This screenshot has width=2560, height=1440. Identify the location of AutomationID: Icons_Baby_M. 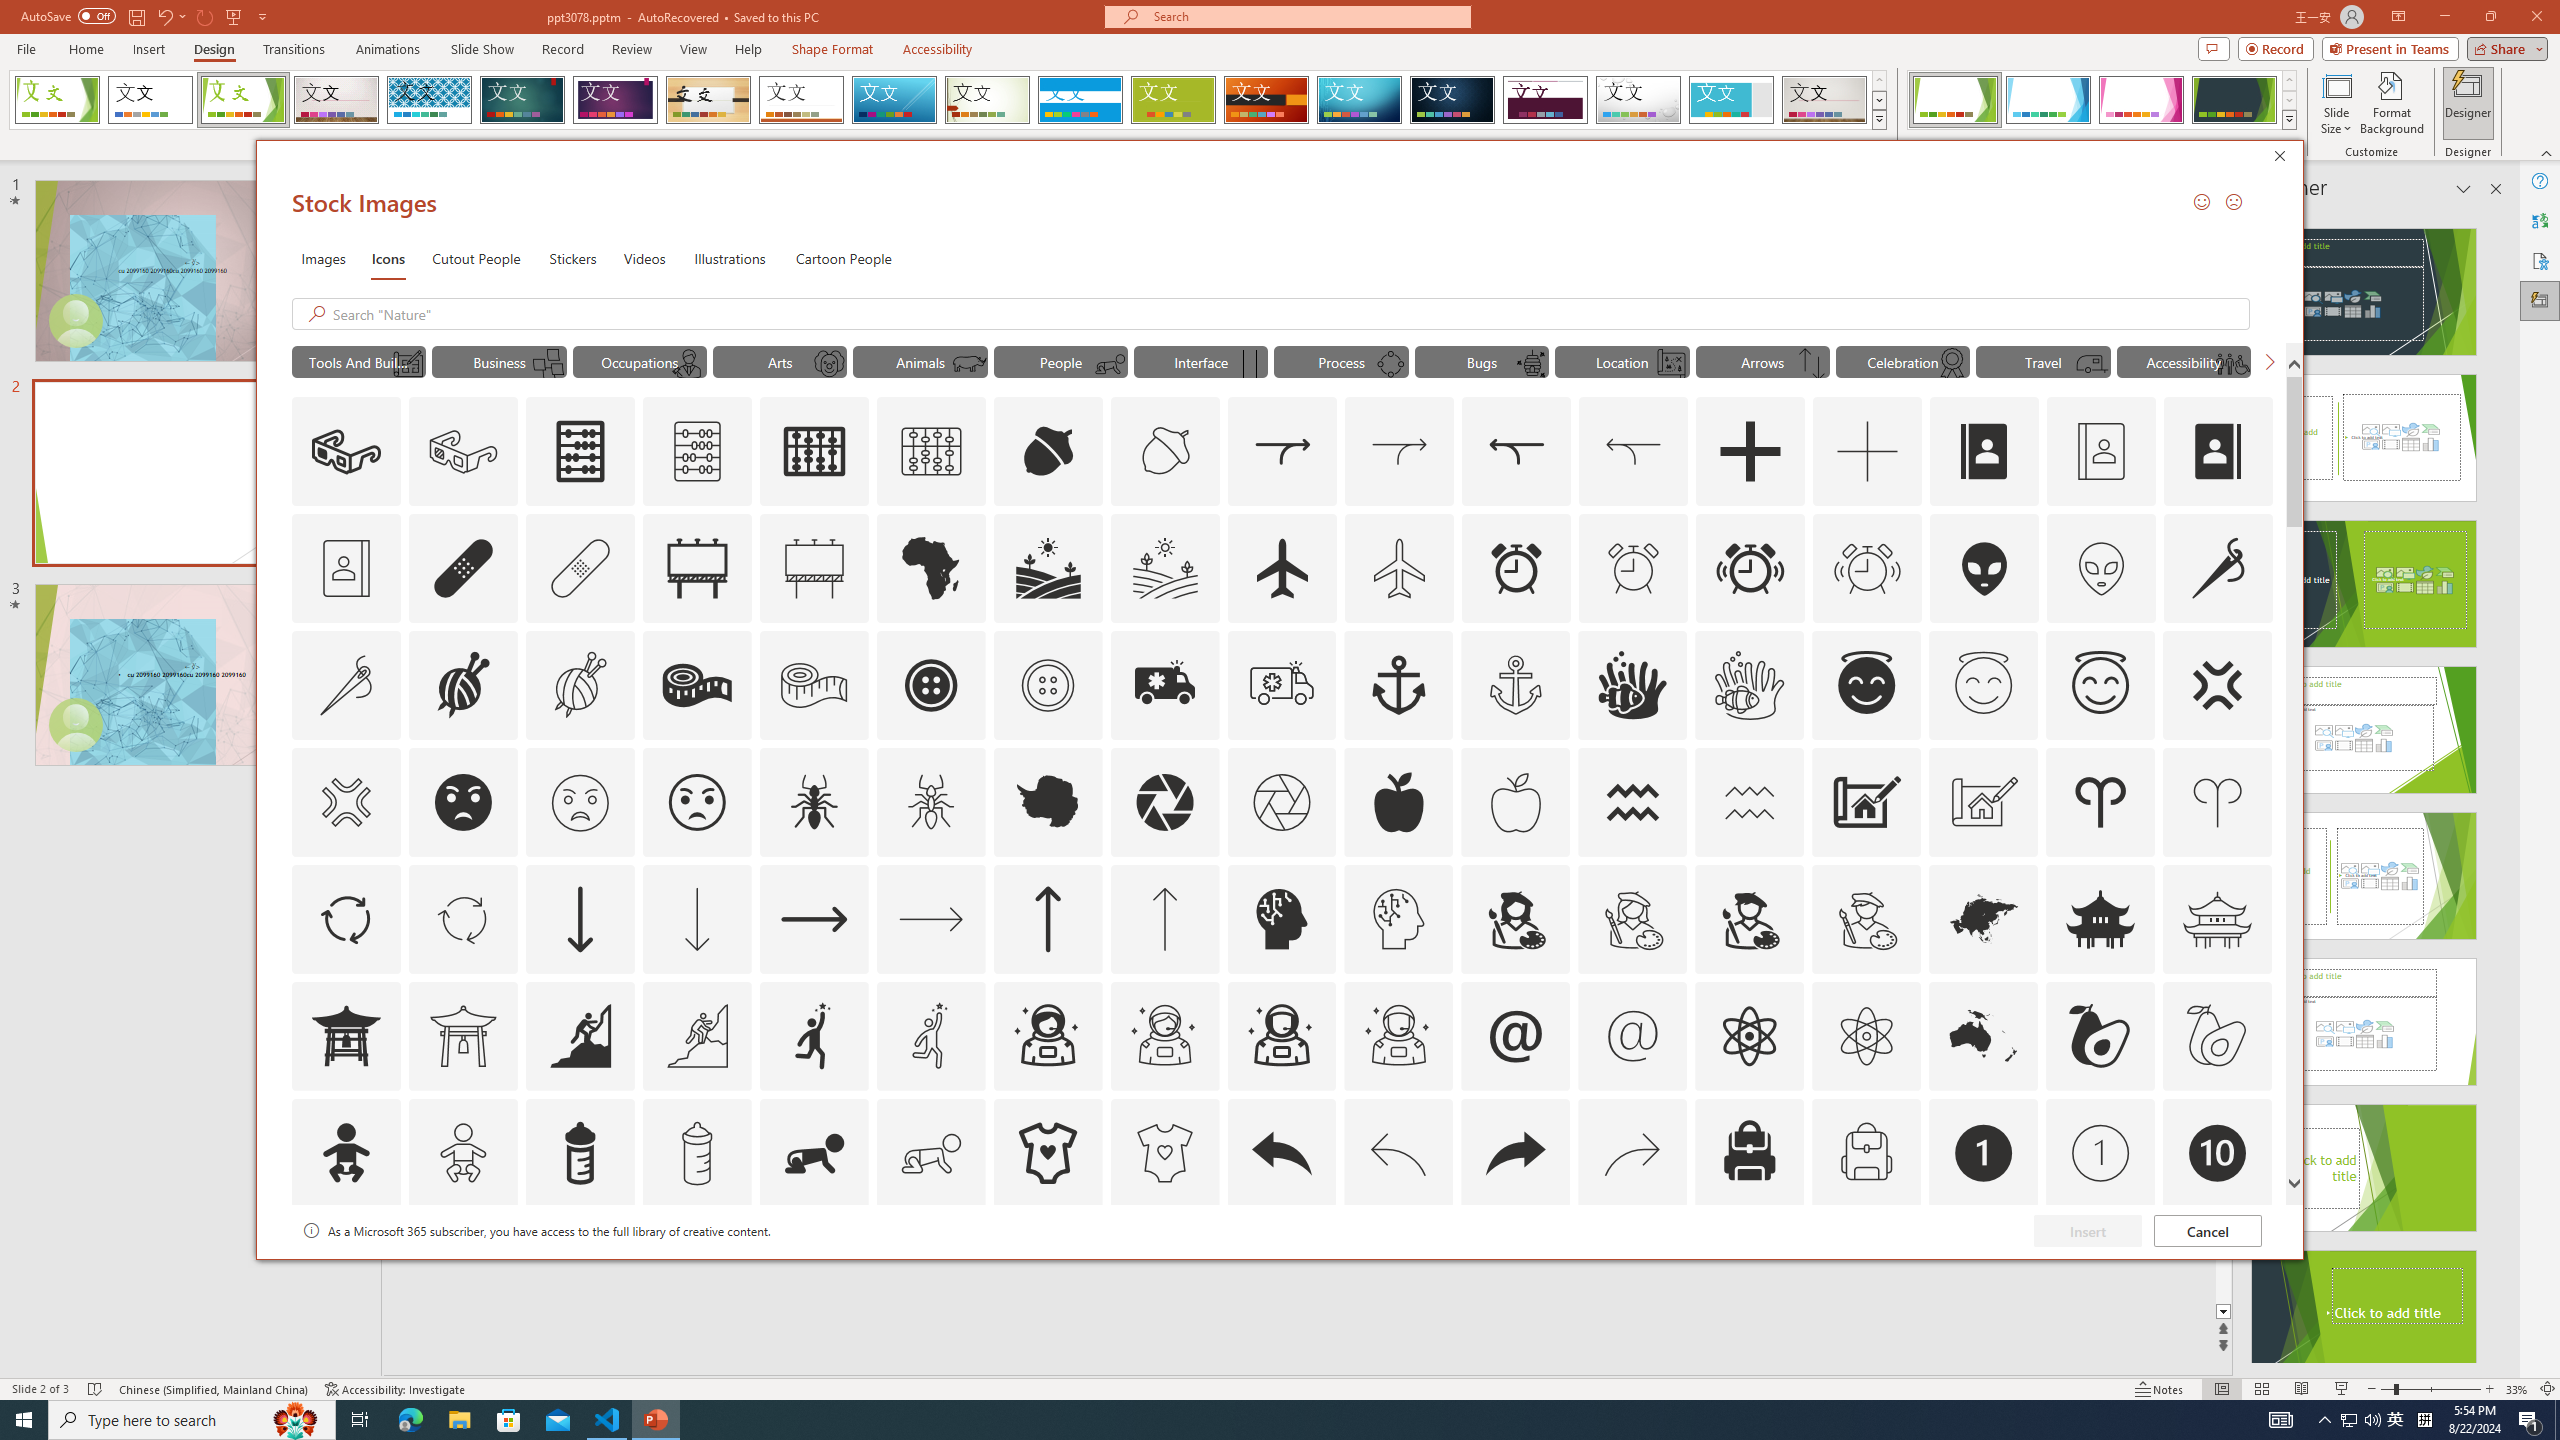
(463, 1153).